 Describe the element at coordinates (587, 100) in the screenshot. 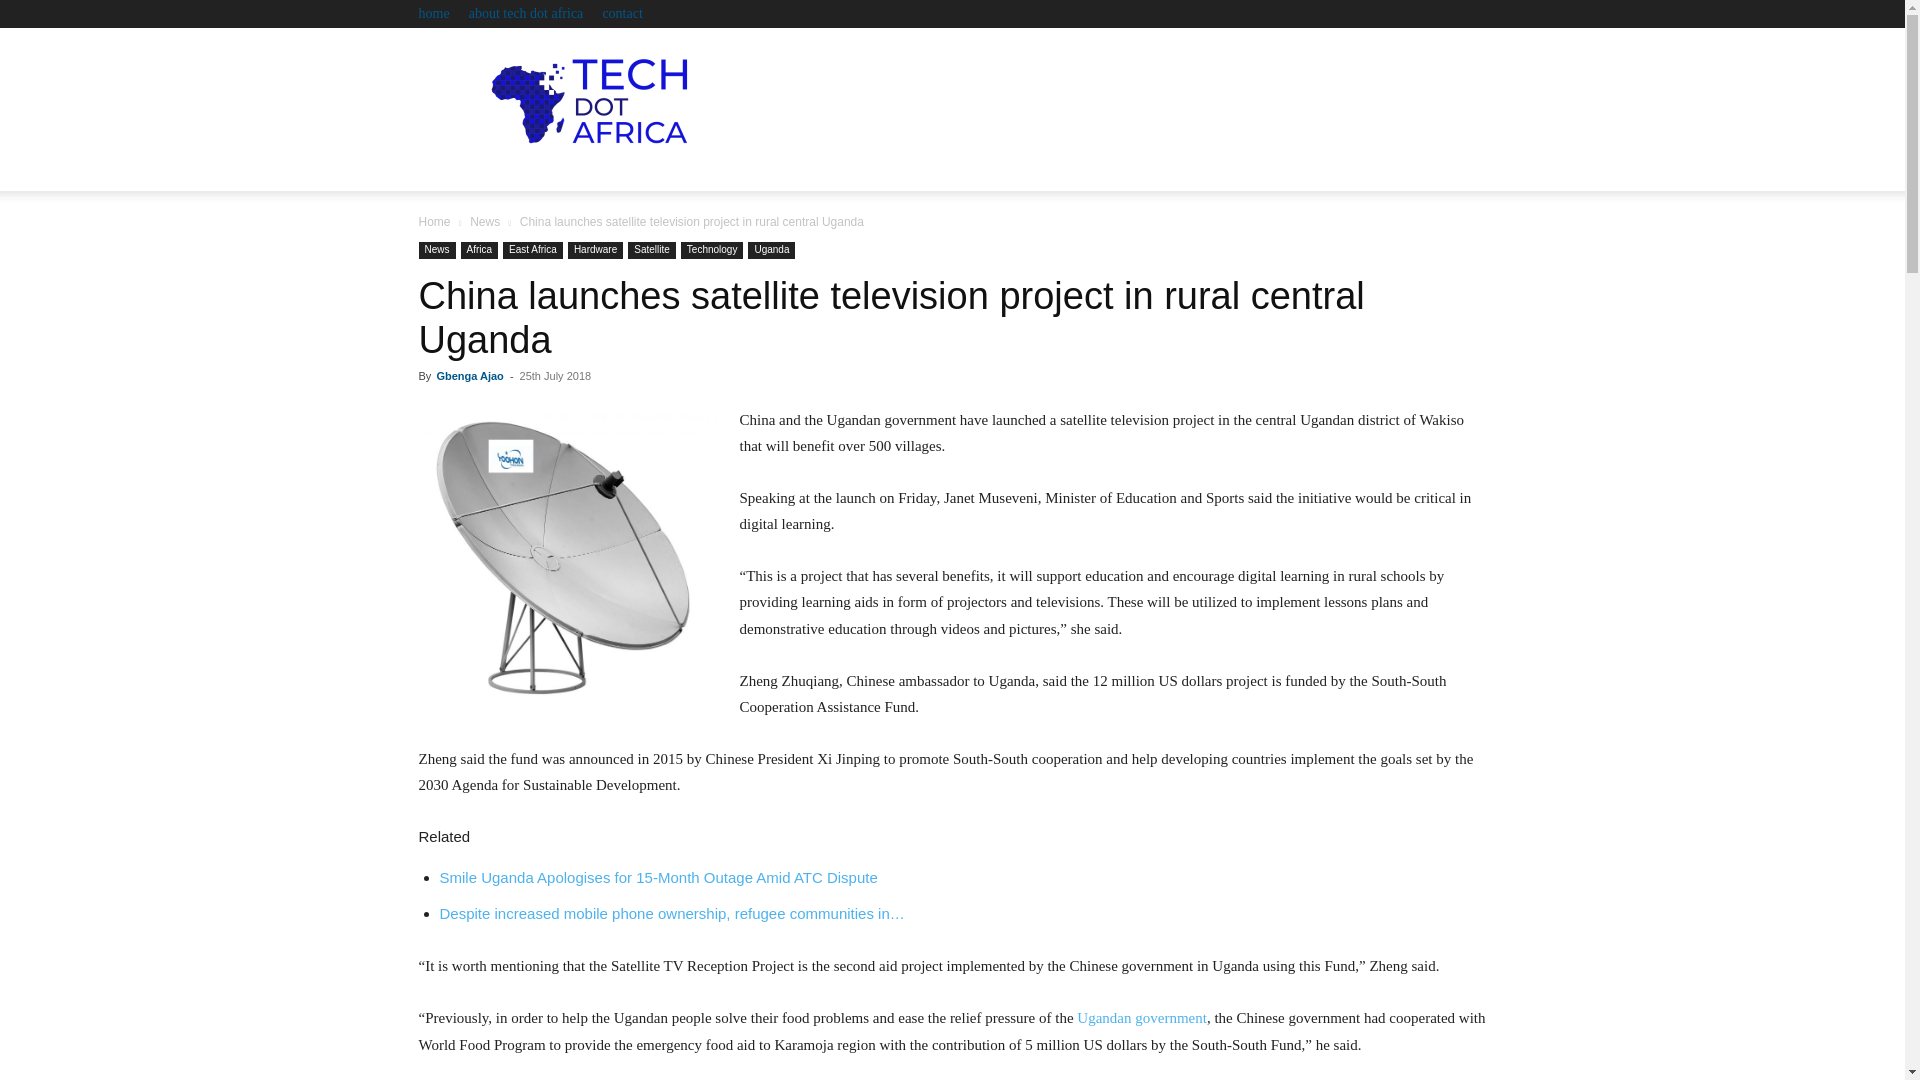

I see `TECH dot AFRICA` at that location.